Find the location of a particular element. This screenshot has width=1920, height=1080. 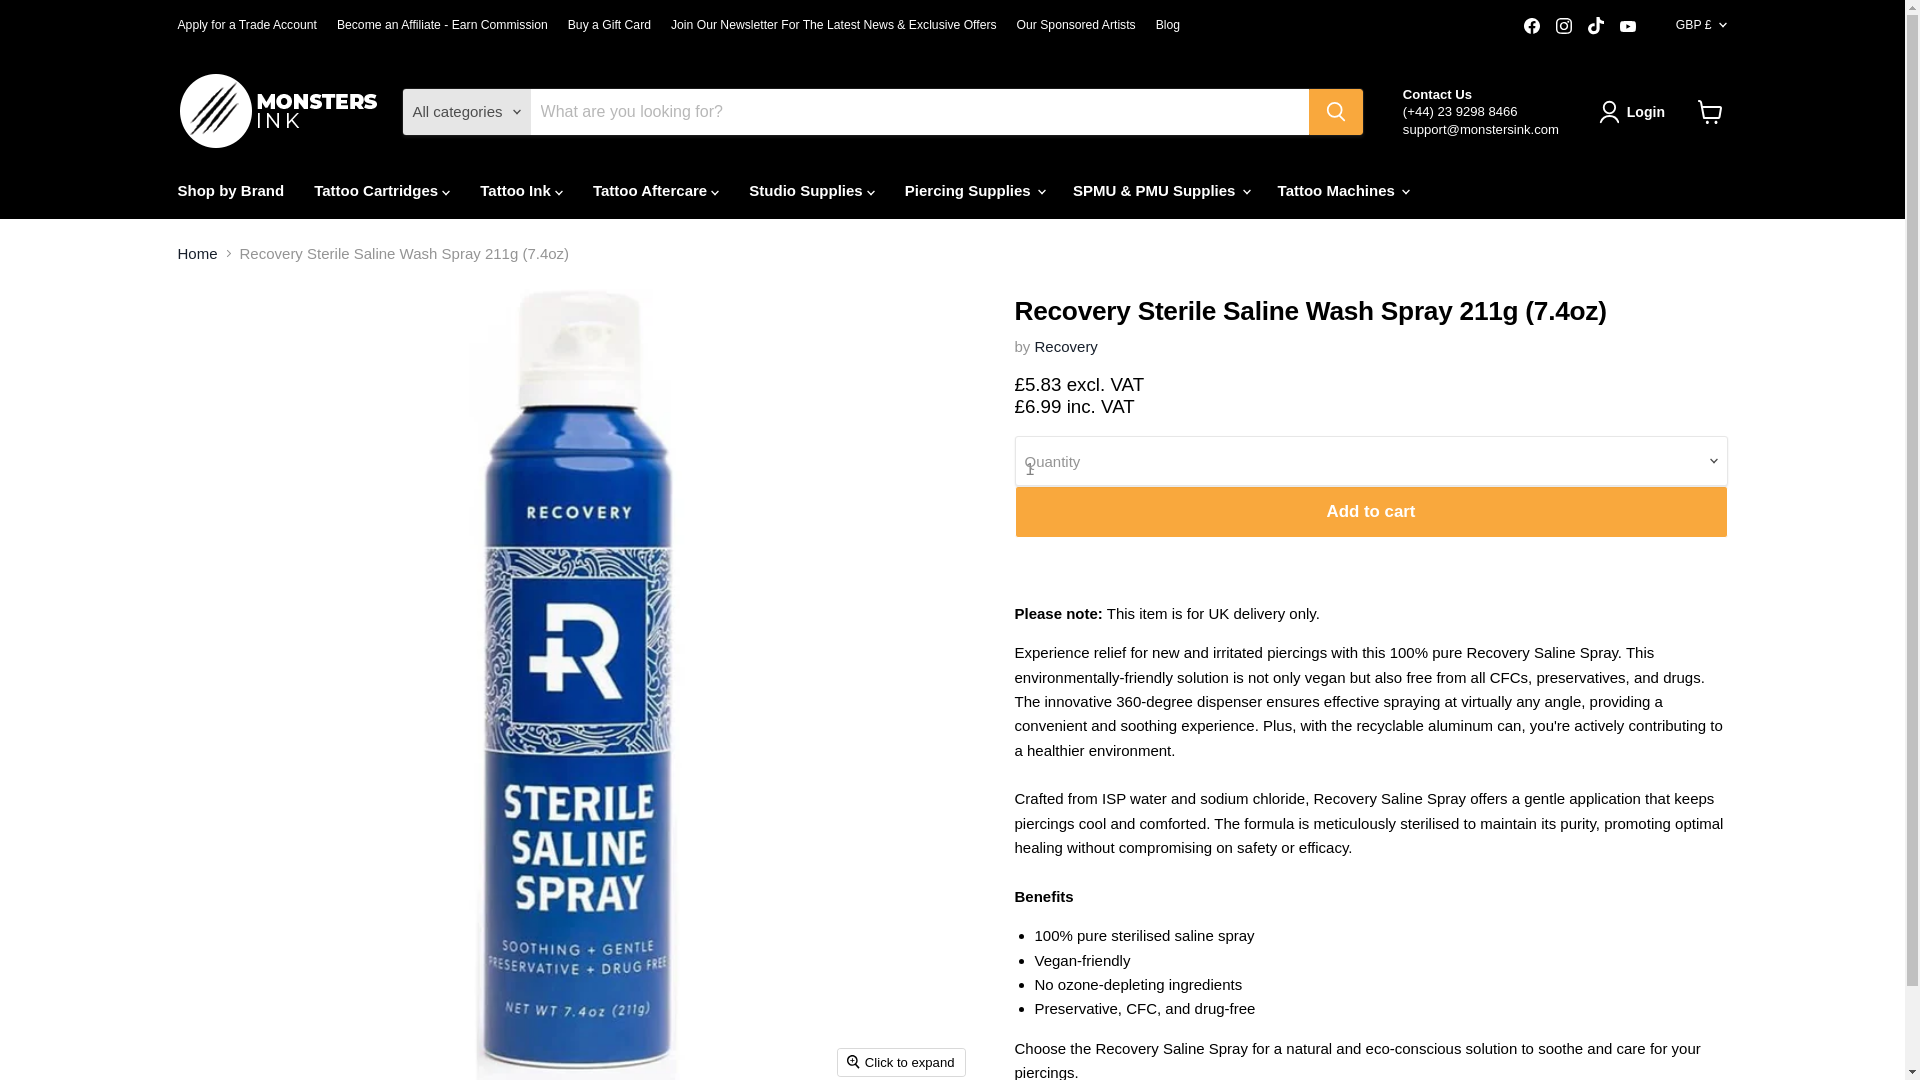

Find us on TikTok is located at coordinates (1596, 25).